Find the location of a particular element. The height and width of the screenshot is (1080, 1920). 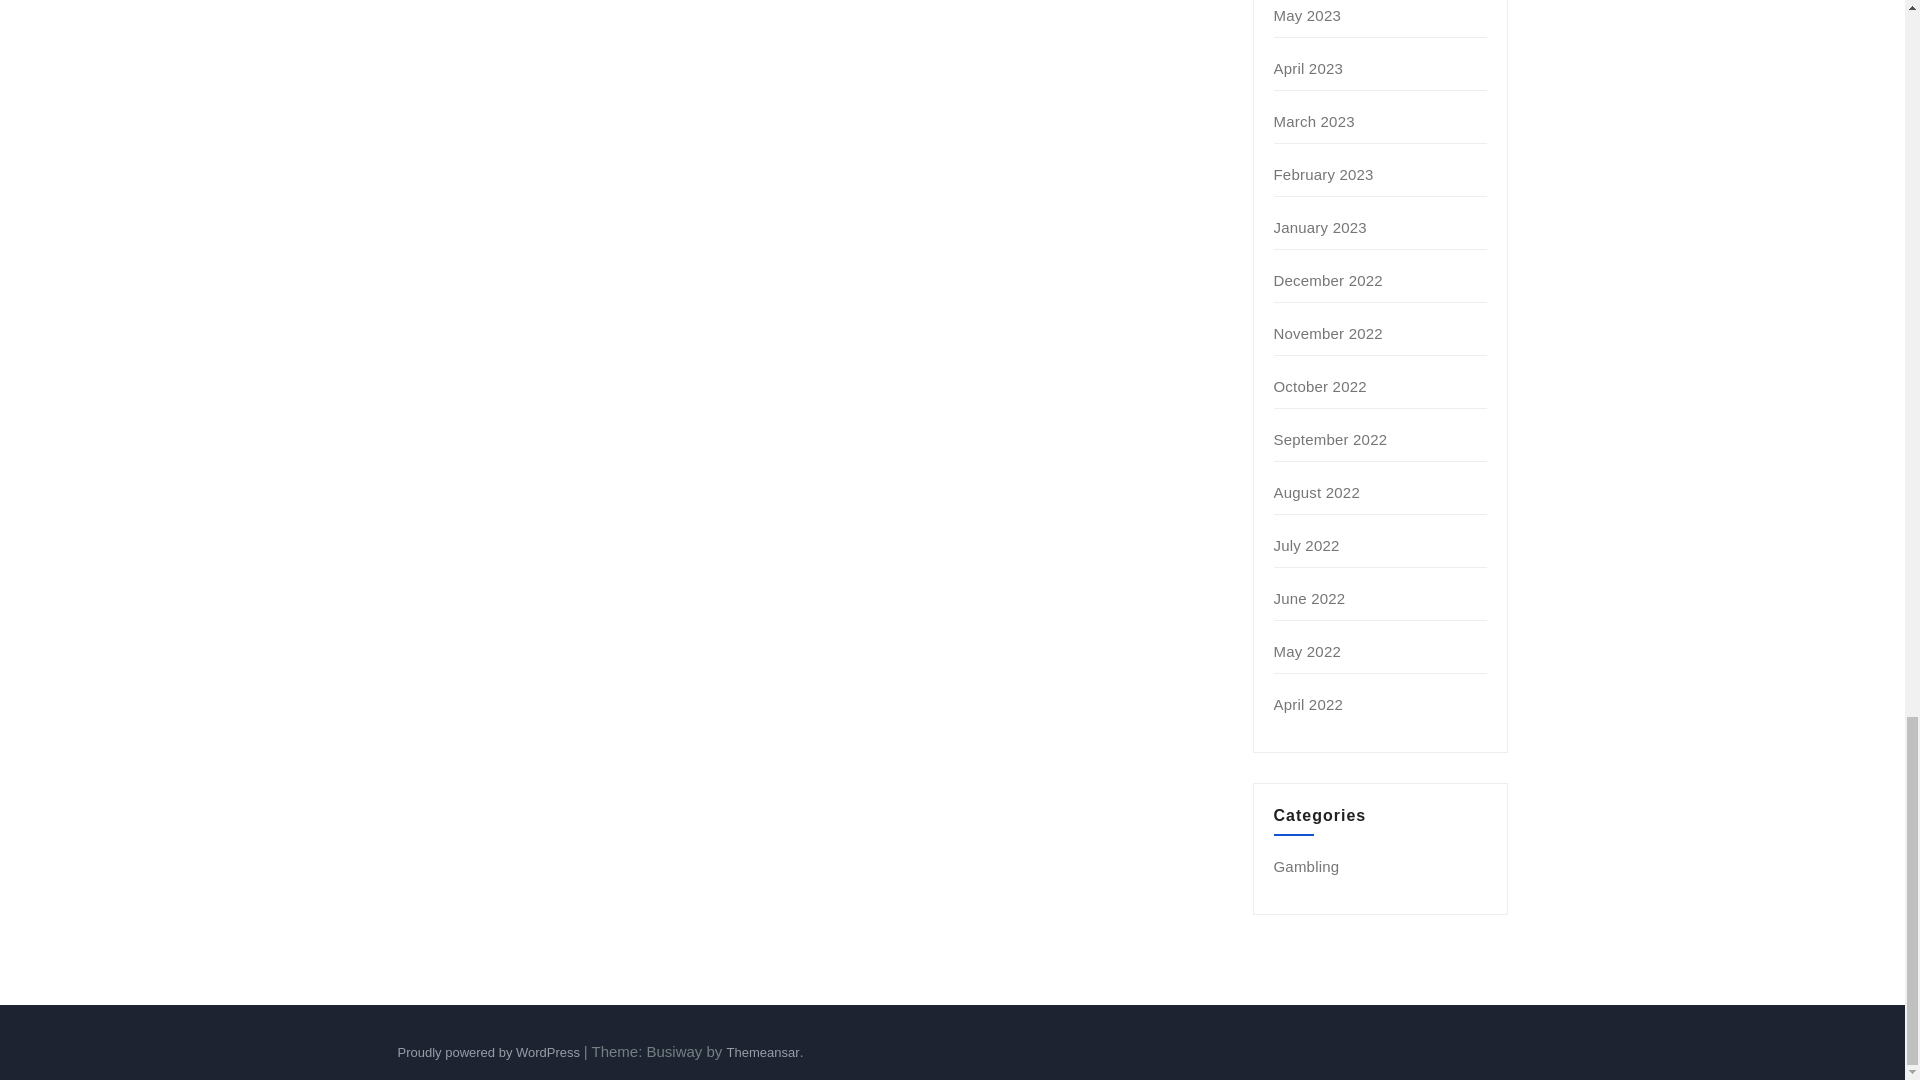

April 2023 is located at coordinates (1309, 68).